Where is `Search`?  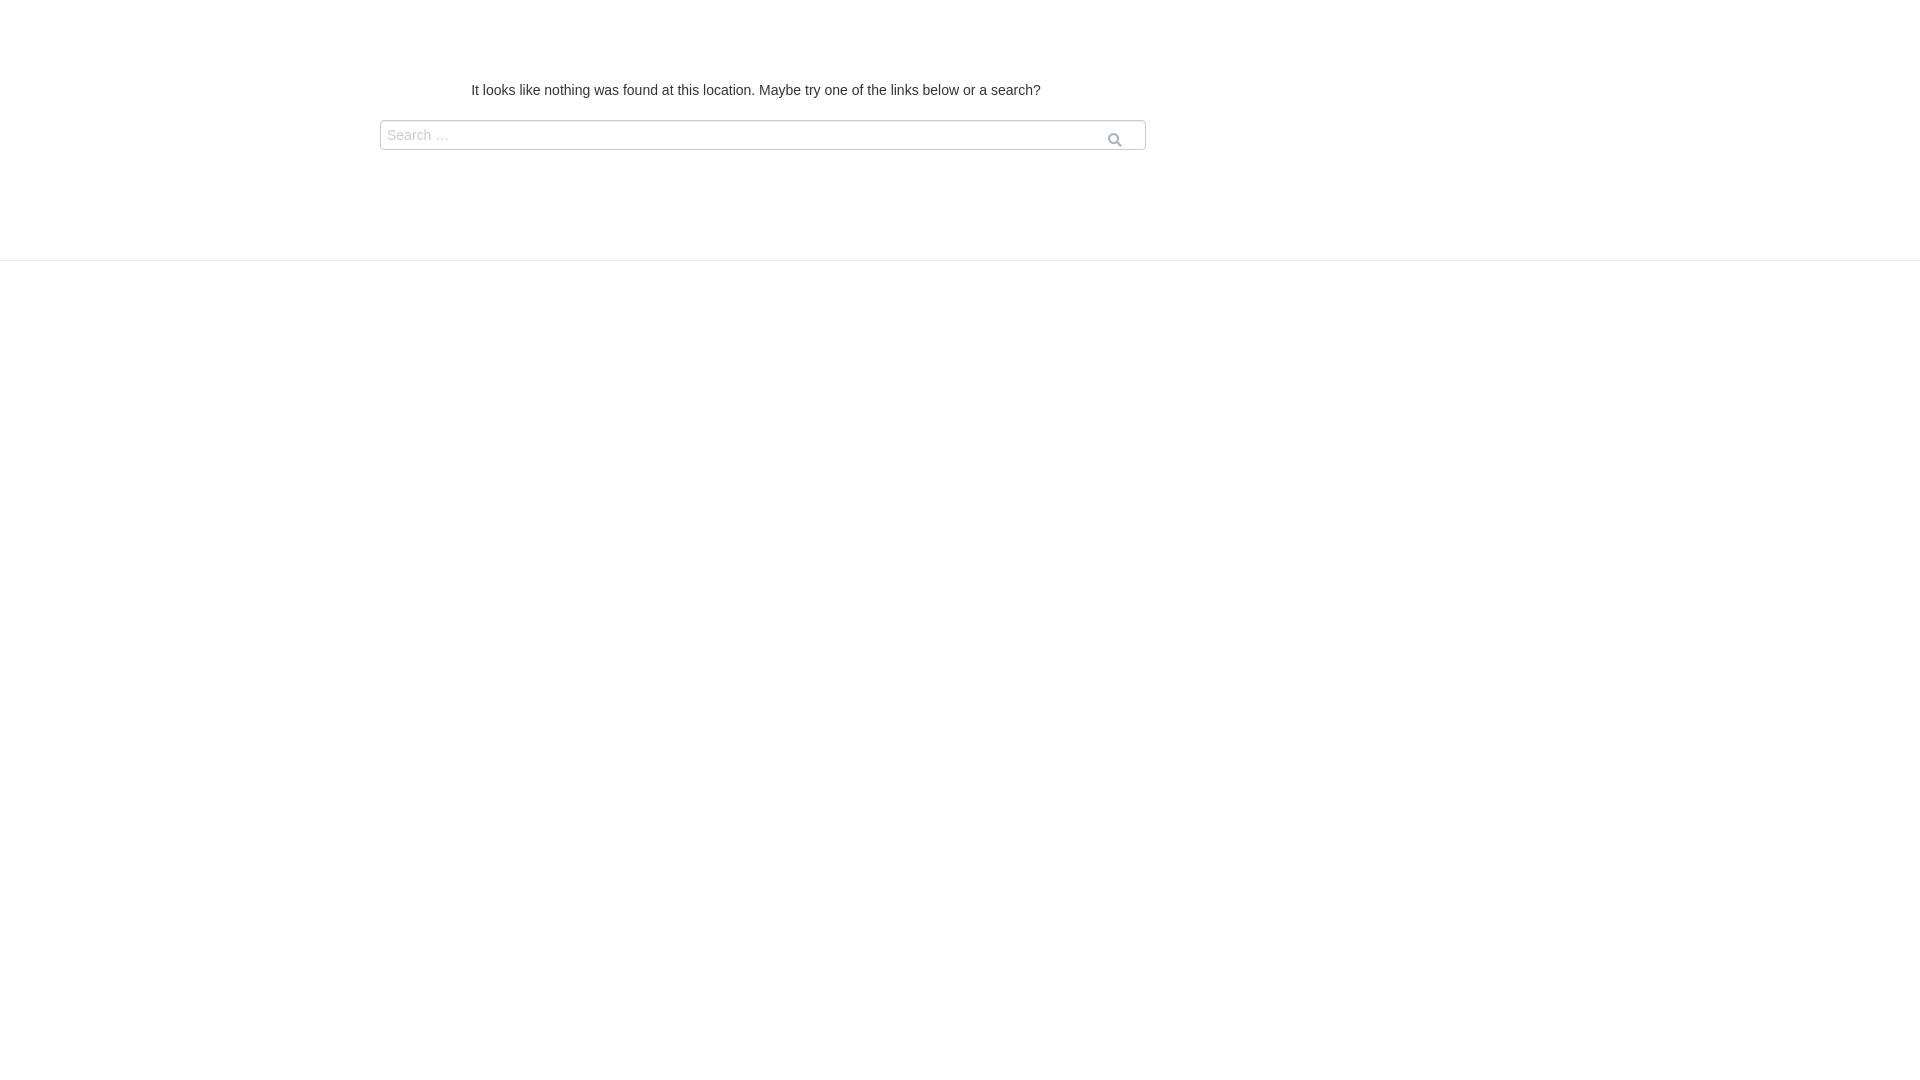
Search is located at coordinates (38, 21).